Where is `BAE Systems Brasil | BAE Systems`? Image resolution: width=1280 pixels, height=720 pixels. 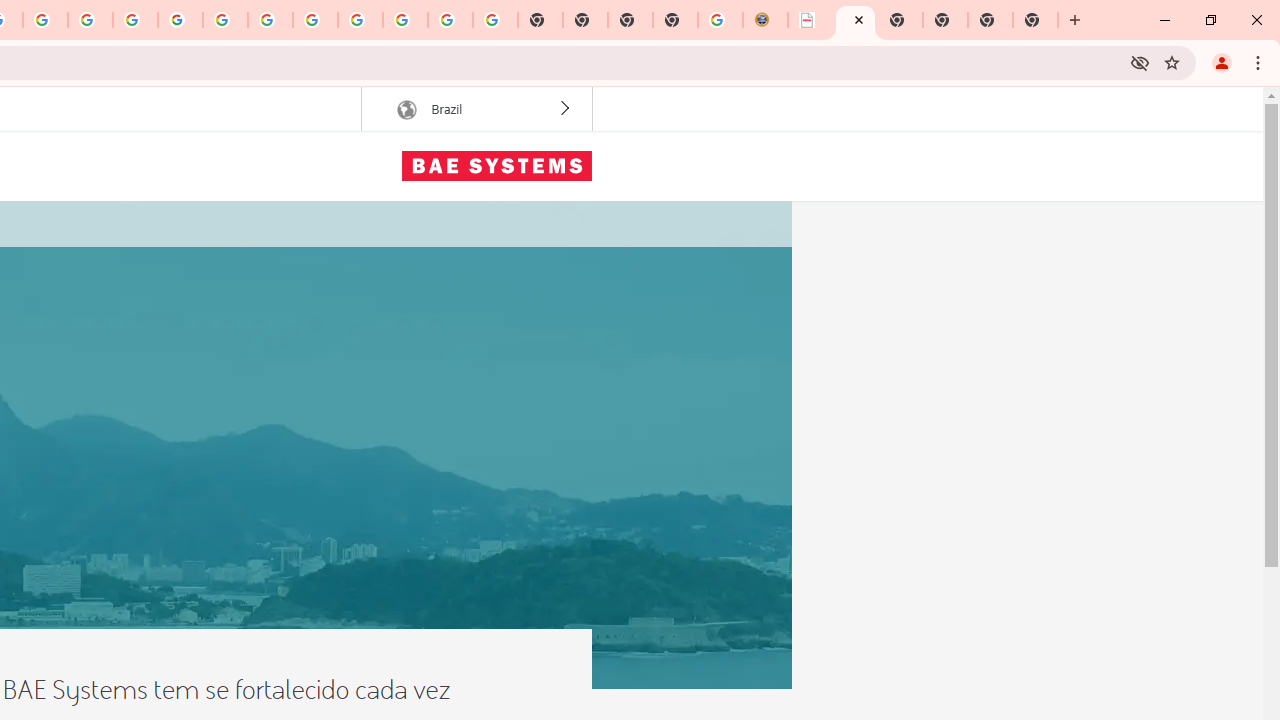 BAE Systems Brasil | BAE Systems is located at coordinates (856, 20).